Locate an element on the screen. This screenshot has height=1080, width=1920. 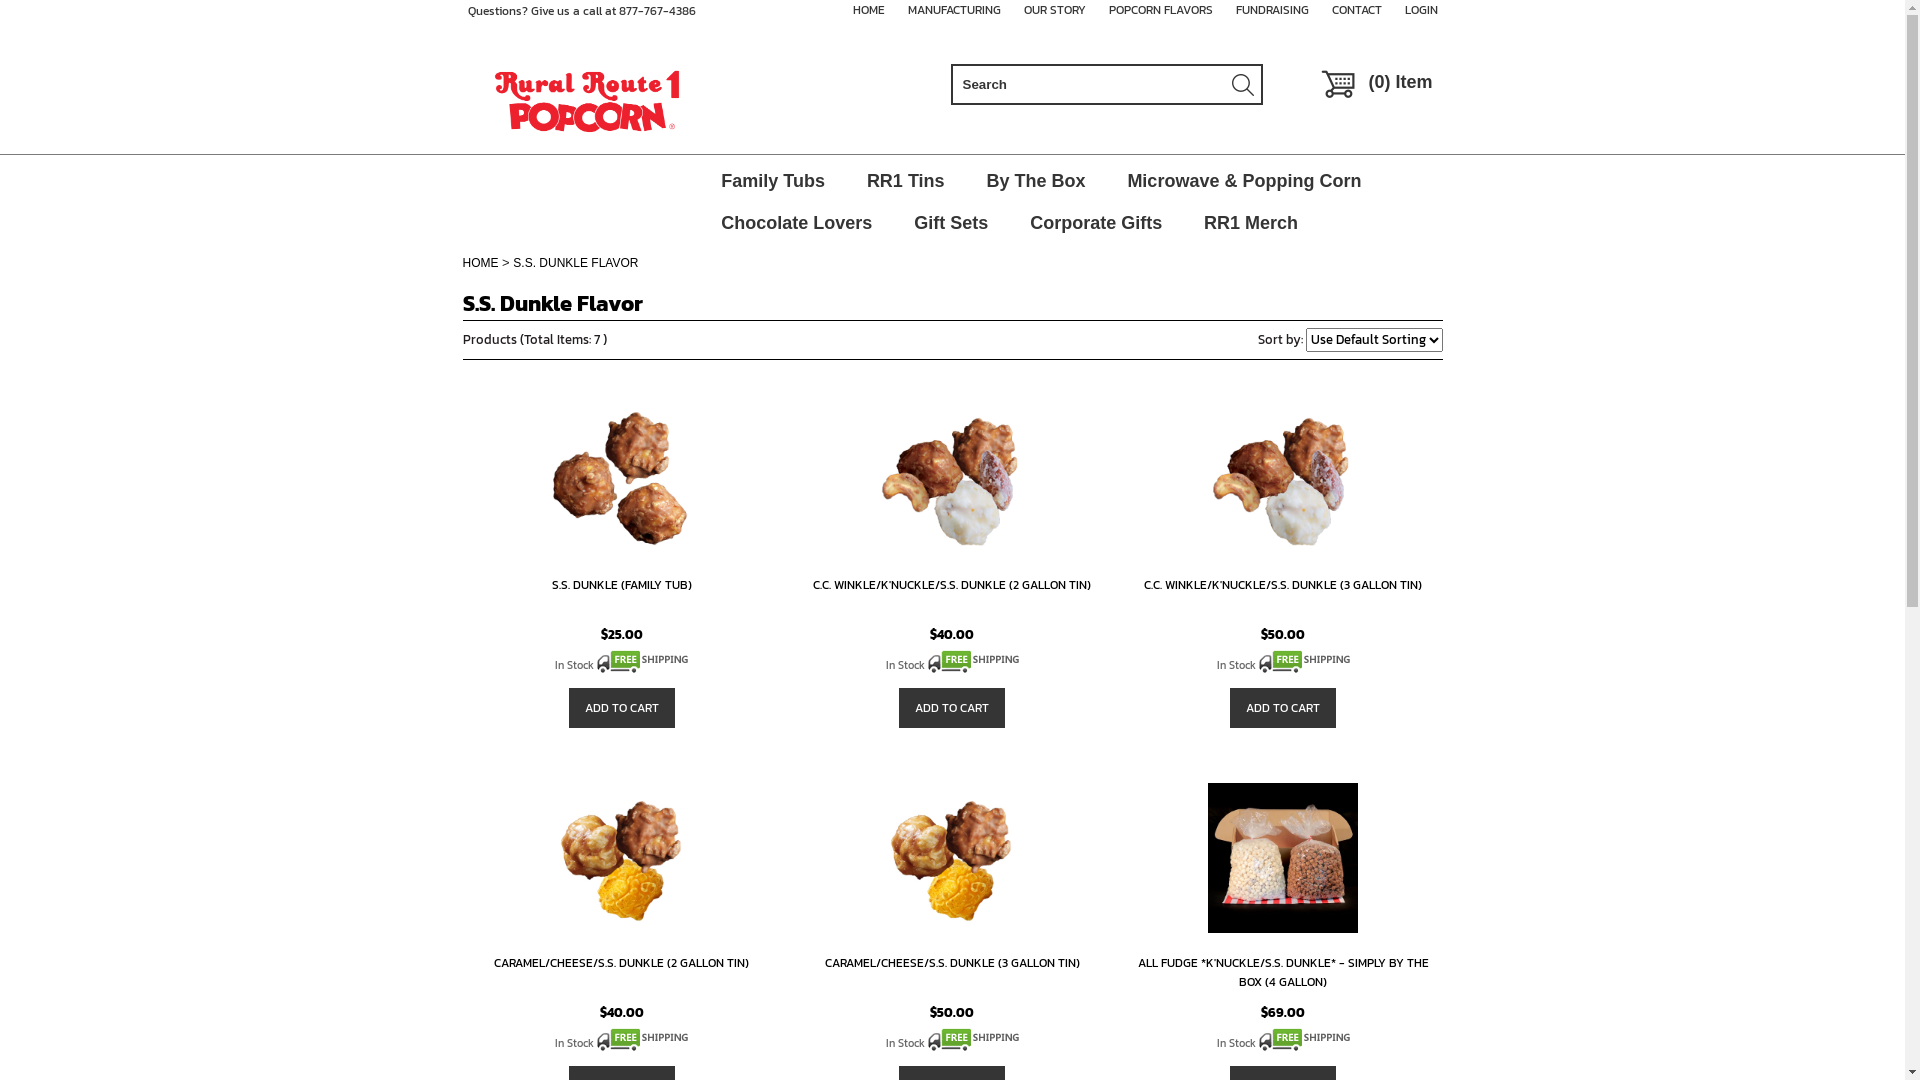
(0) Item is located at coordinates (1381, 84).